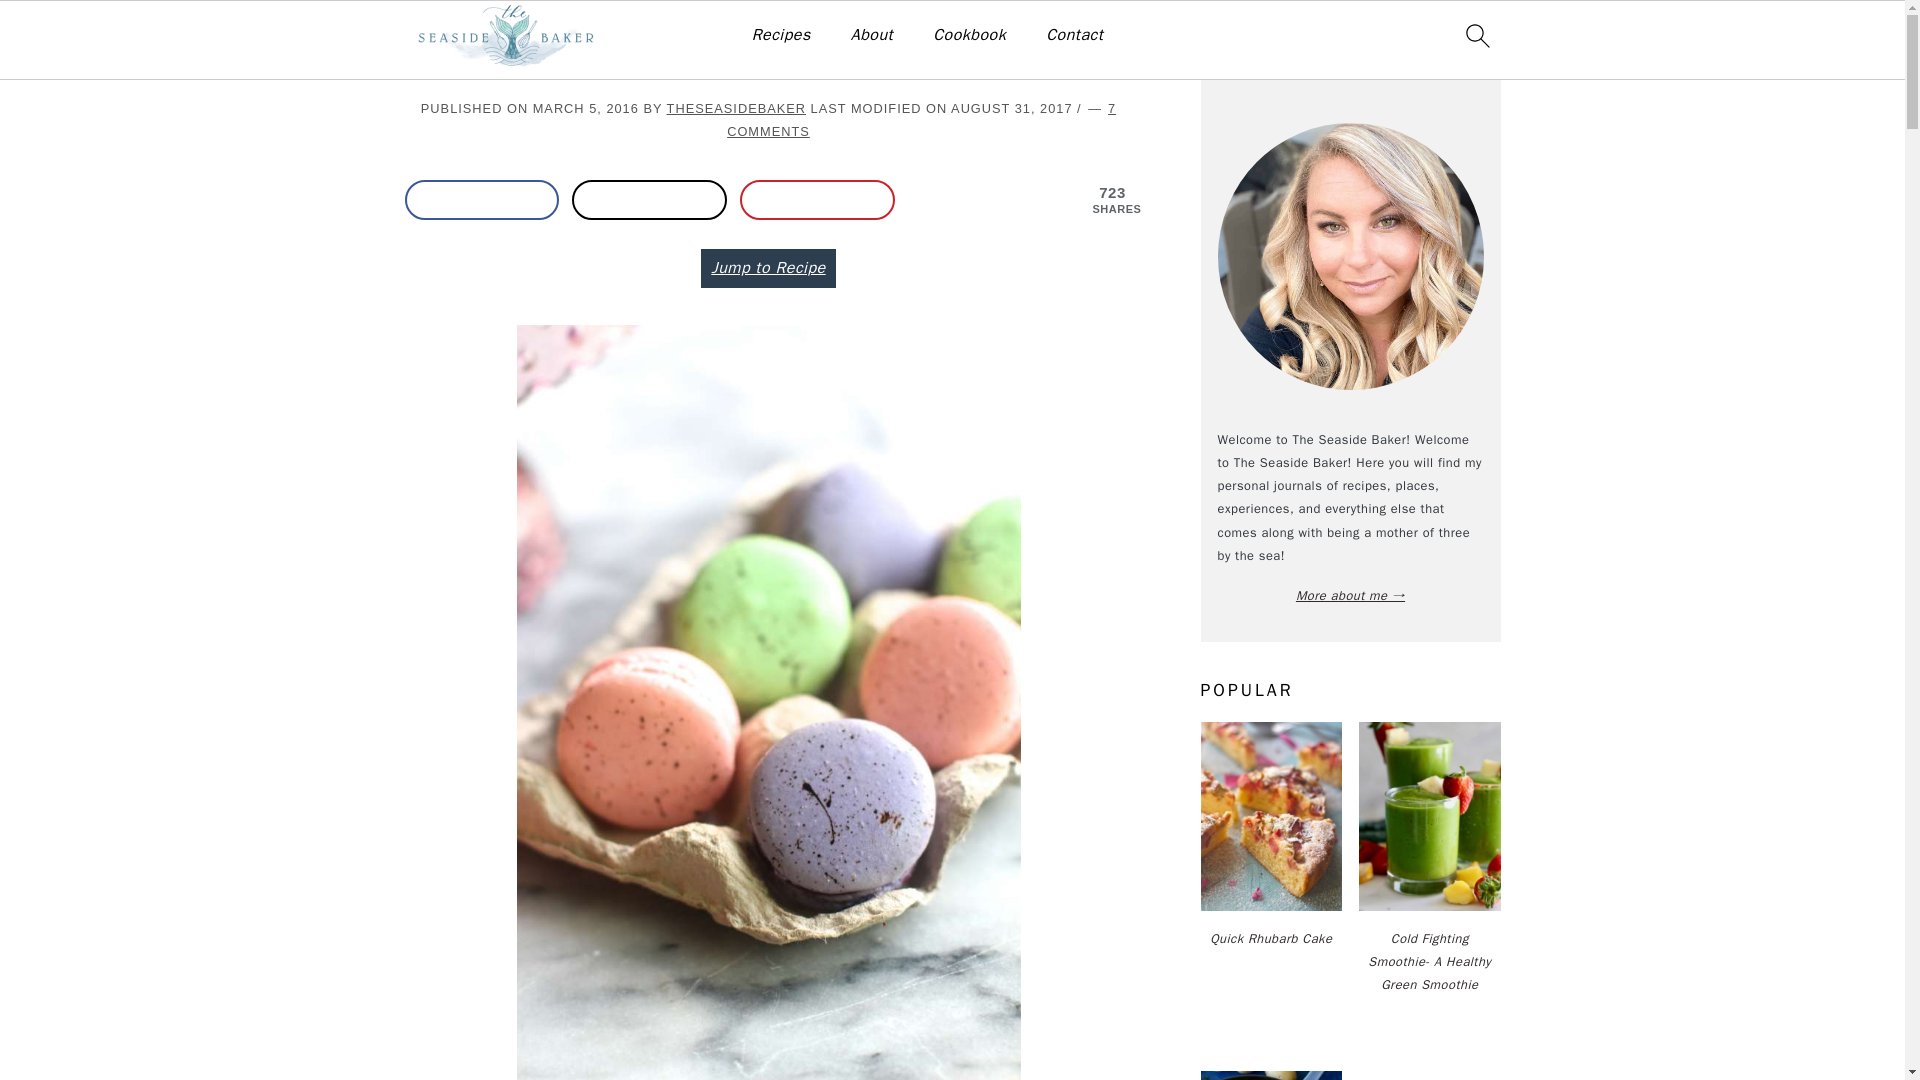 This screenshot has width=1920, height=1080. Describe the element at coordinates (477, 30) in the screenshot. I see `Recipes` at that location.